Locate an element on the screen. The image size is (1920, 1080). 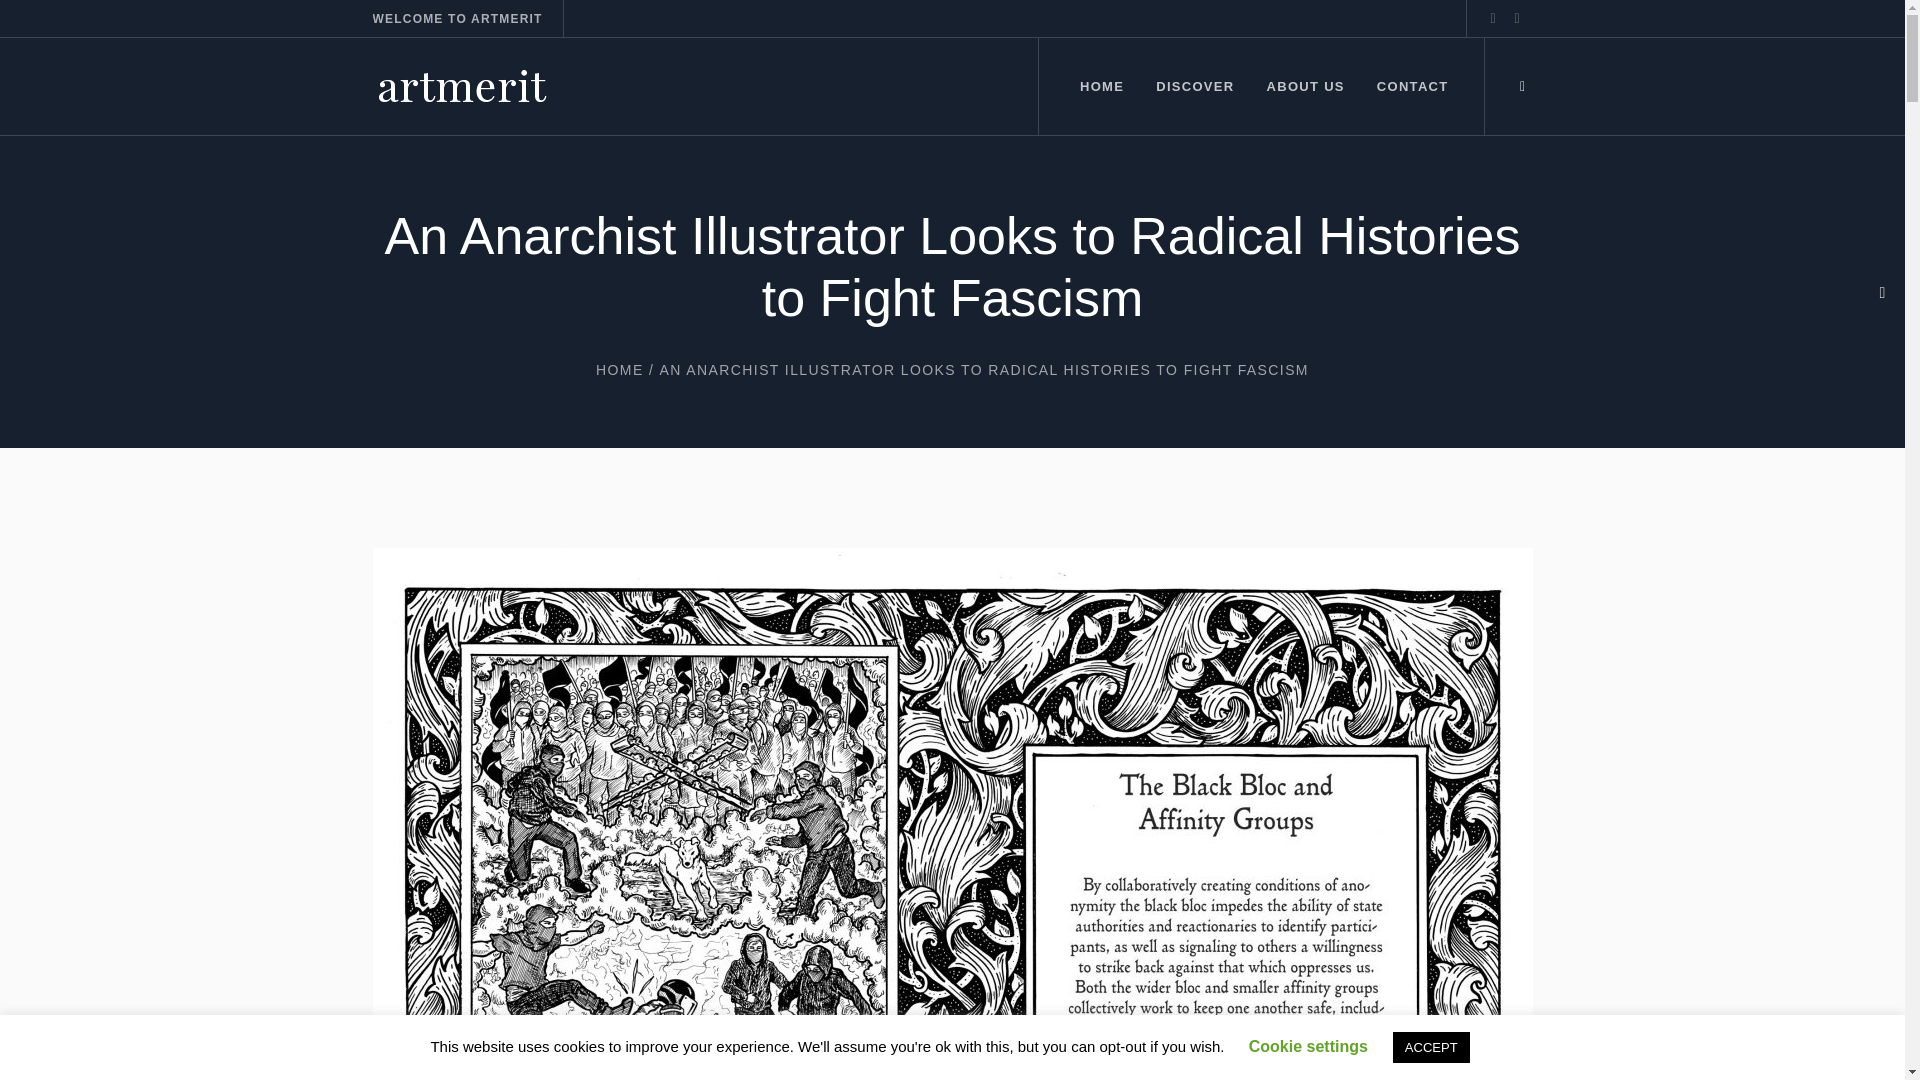
HOME is located at coordinates (1100, 86).